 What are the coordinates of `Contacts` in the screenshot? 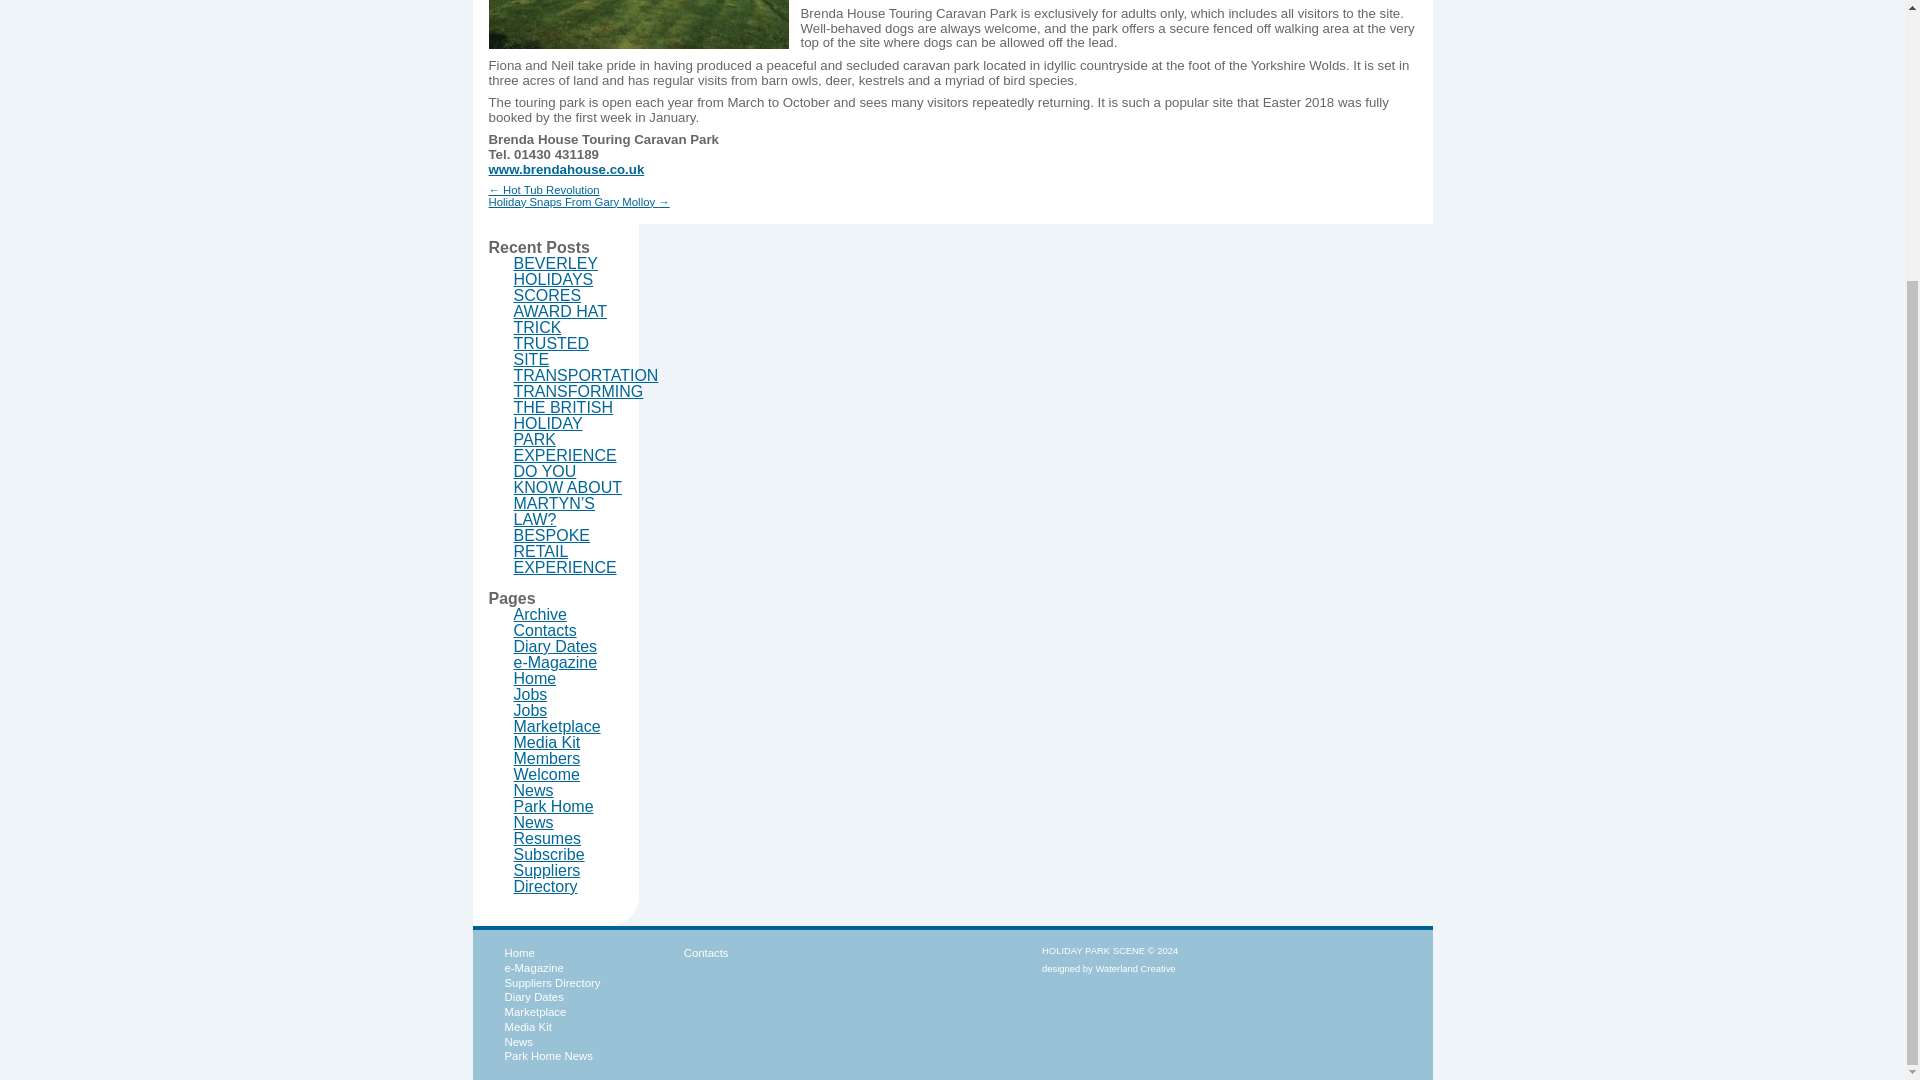 It's located at (546, 630).